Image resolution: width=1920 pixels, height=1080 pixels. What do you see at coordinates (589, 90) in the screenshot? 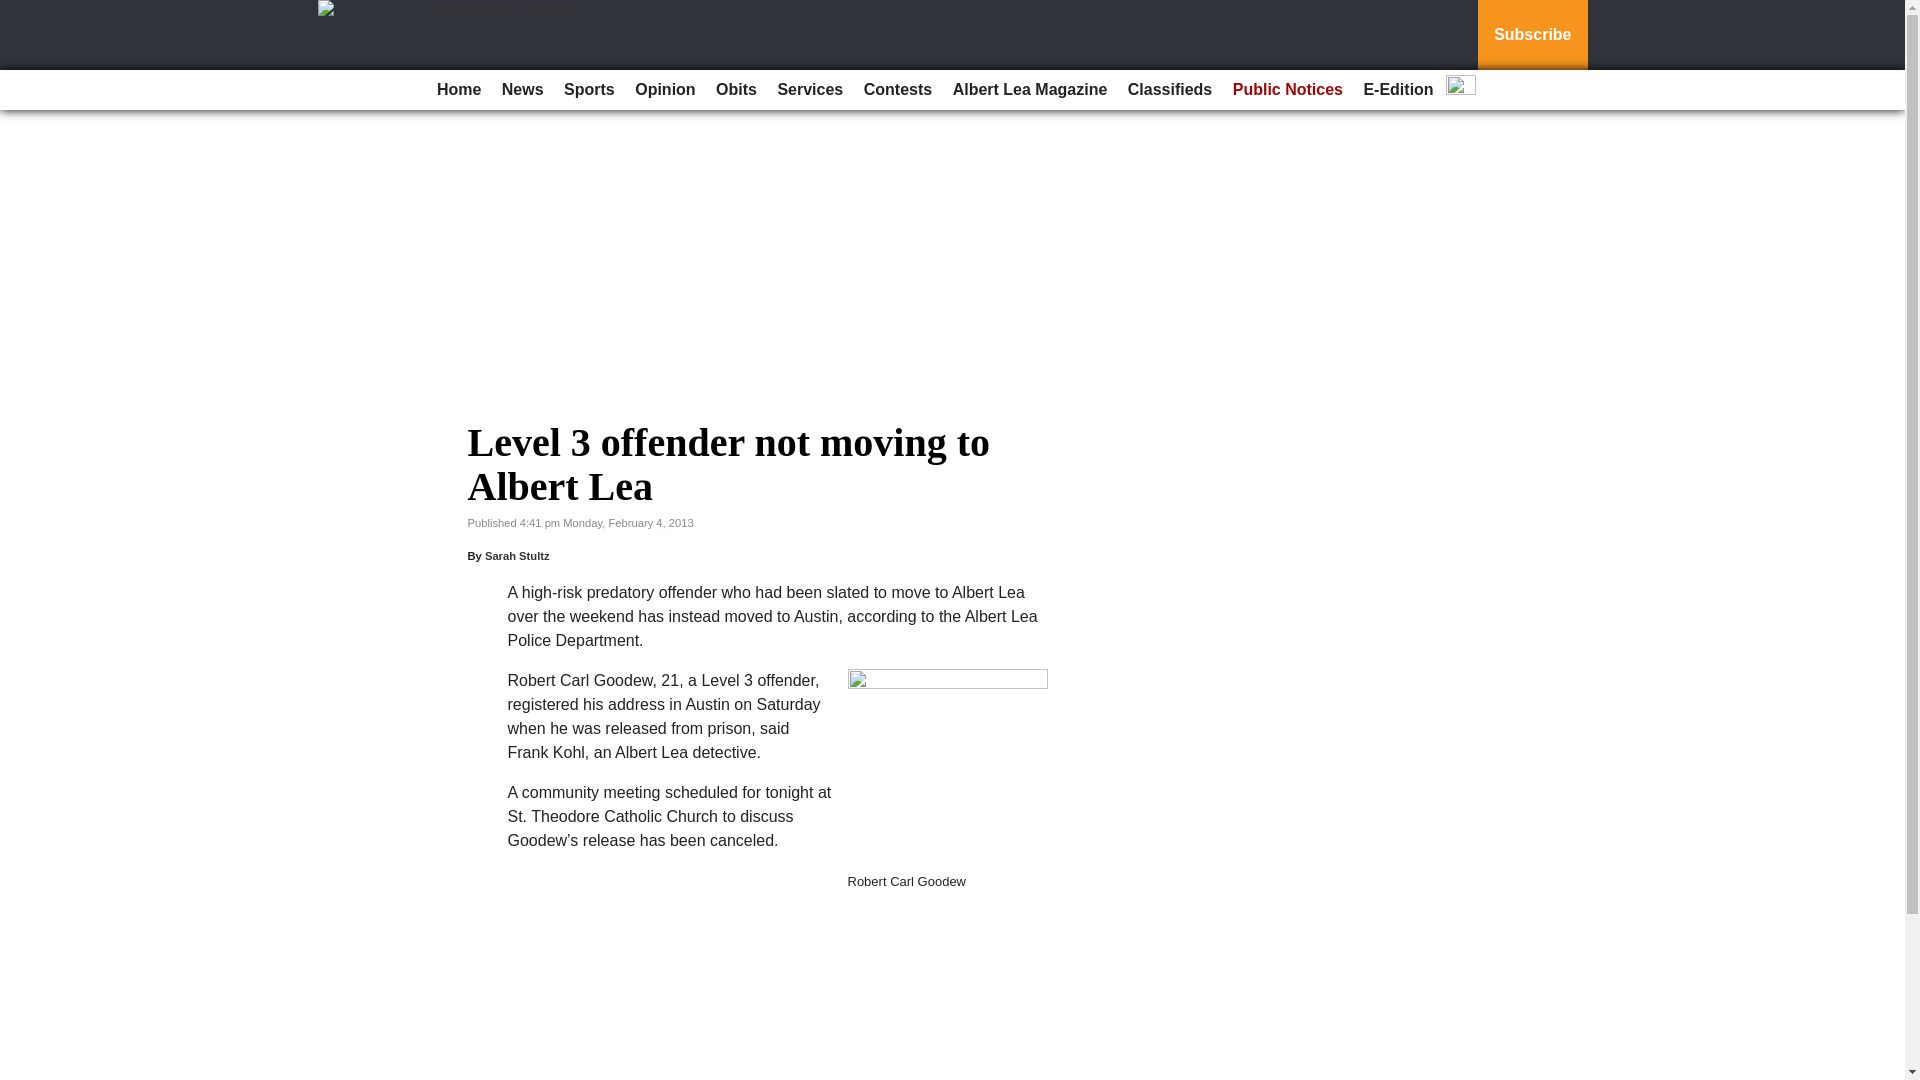
I see `Sports` at bounding box center [589, 90].